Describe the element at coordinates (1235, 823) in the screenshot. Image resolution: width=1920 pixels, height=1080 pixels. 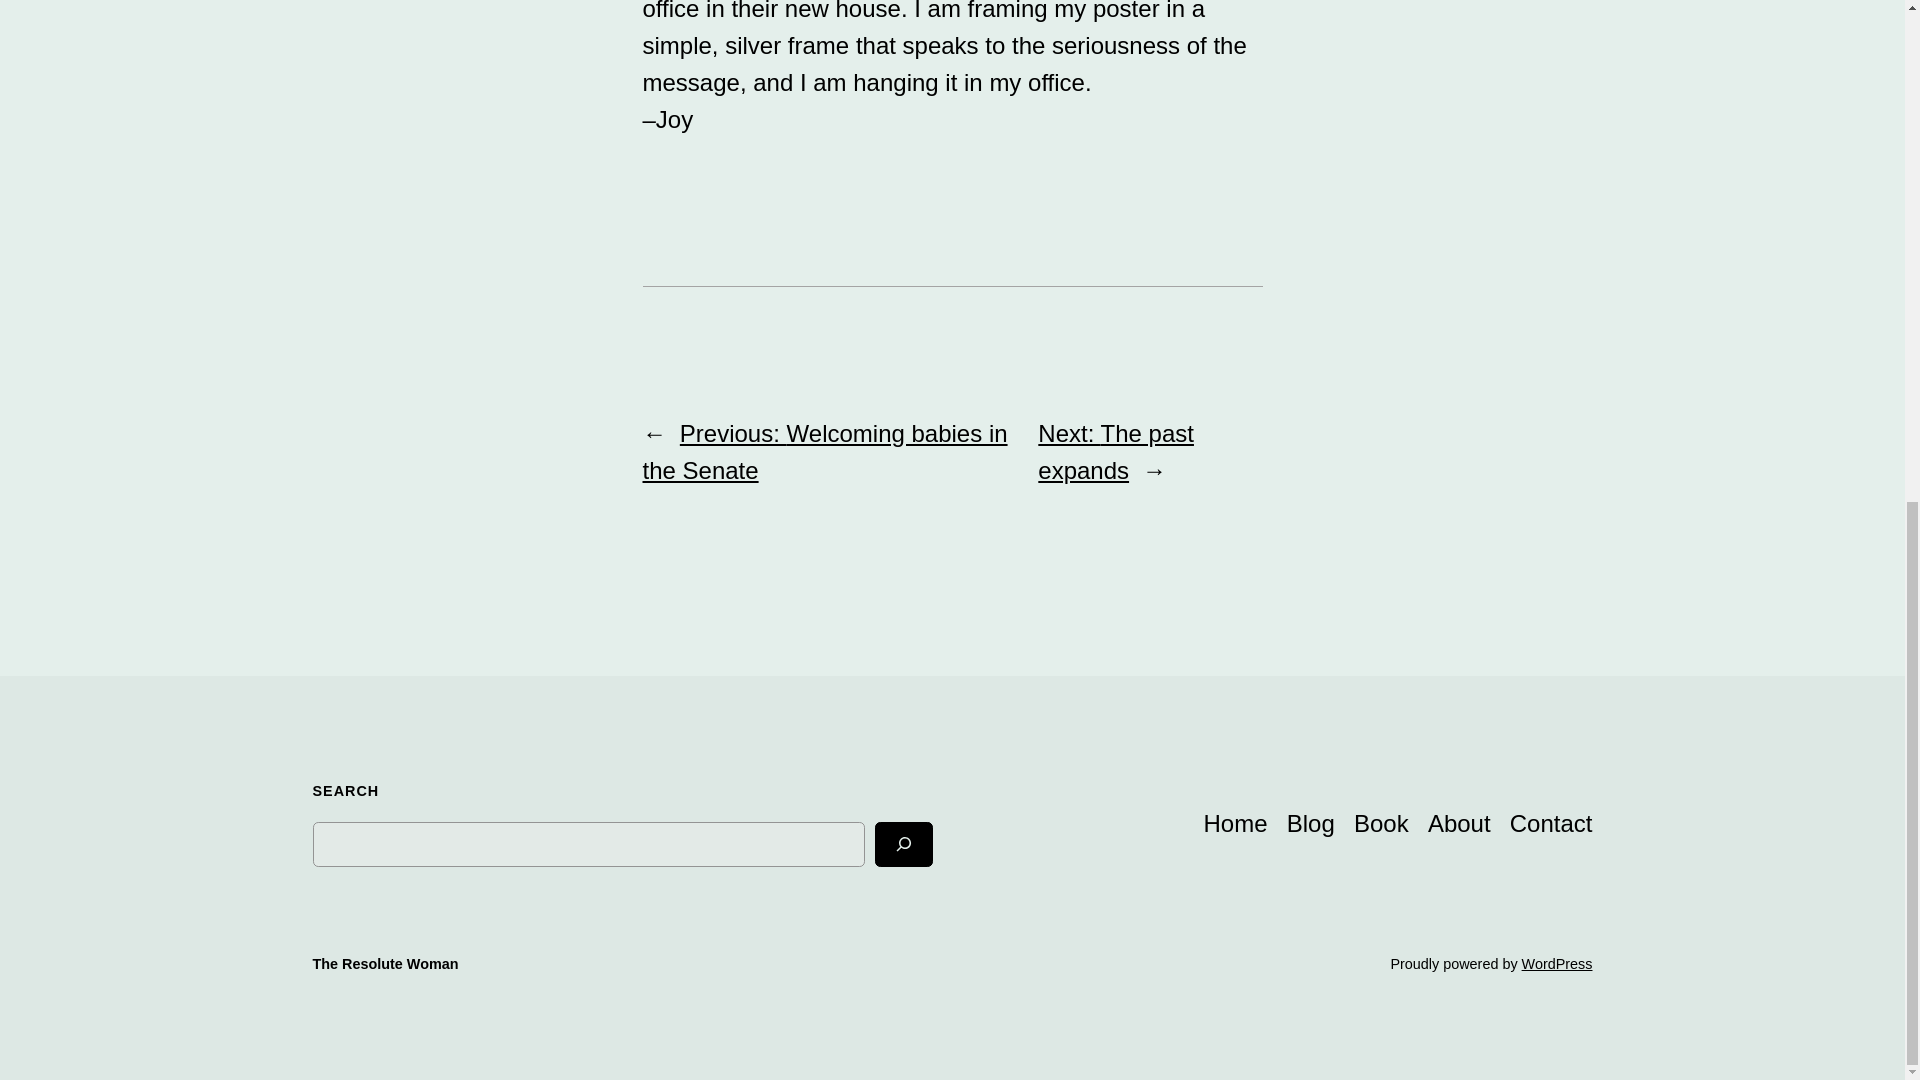
I see `Home` at that location.